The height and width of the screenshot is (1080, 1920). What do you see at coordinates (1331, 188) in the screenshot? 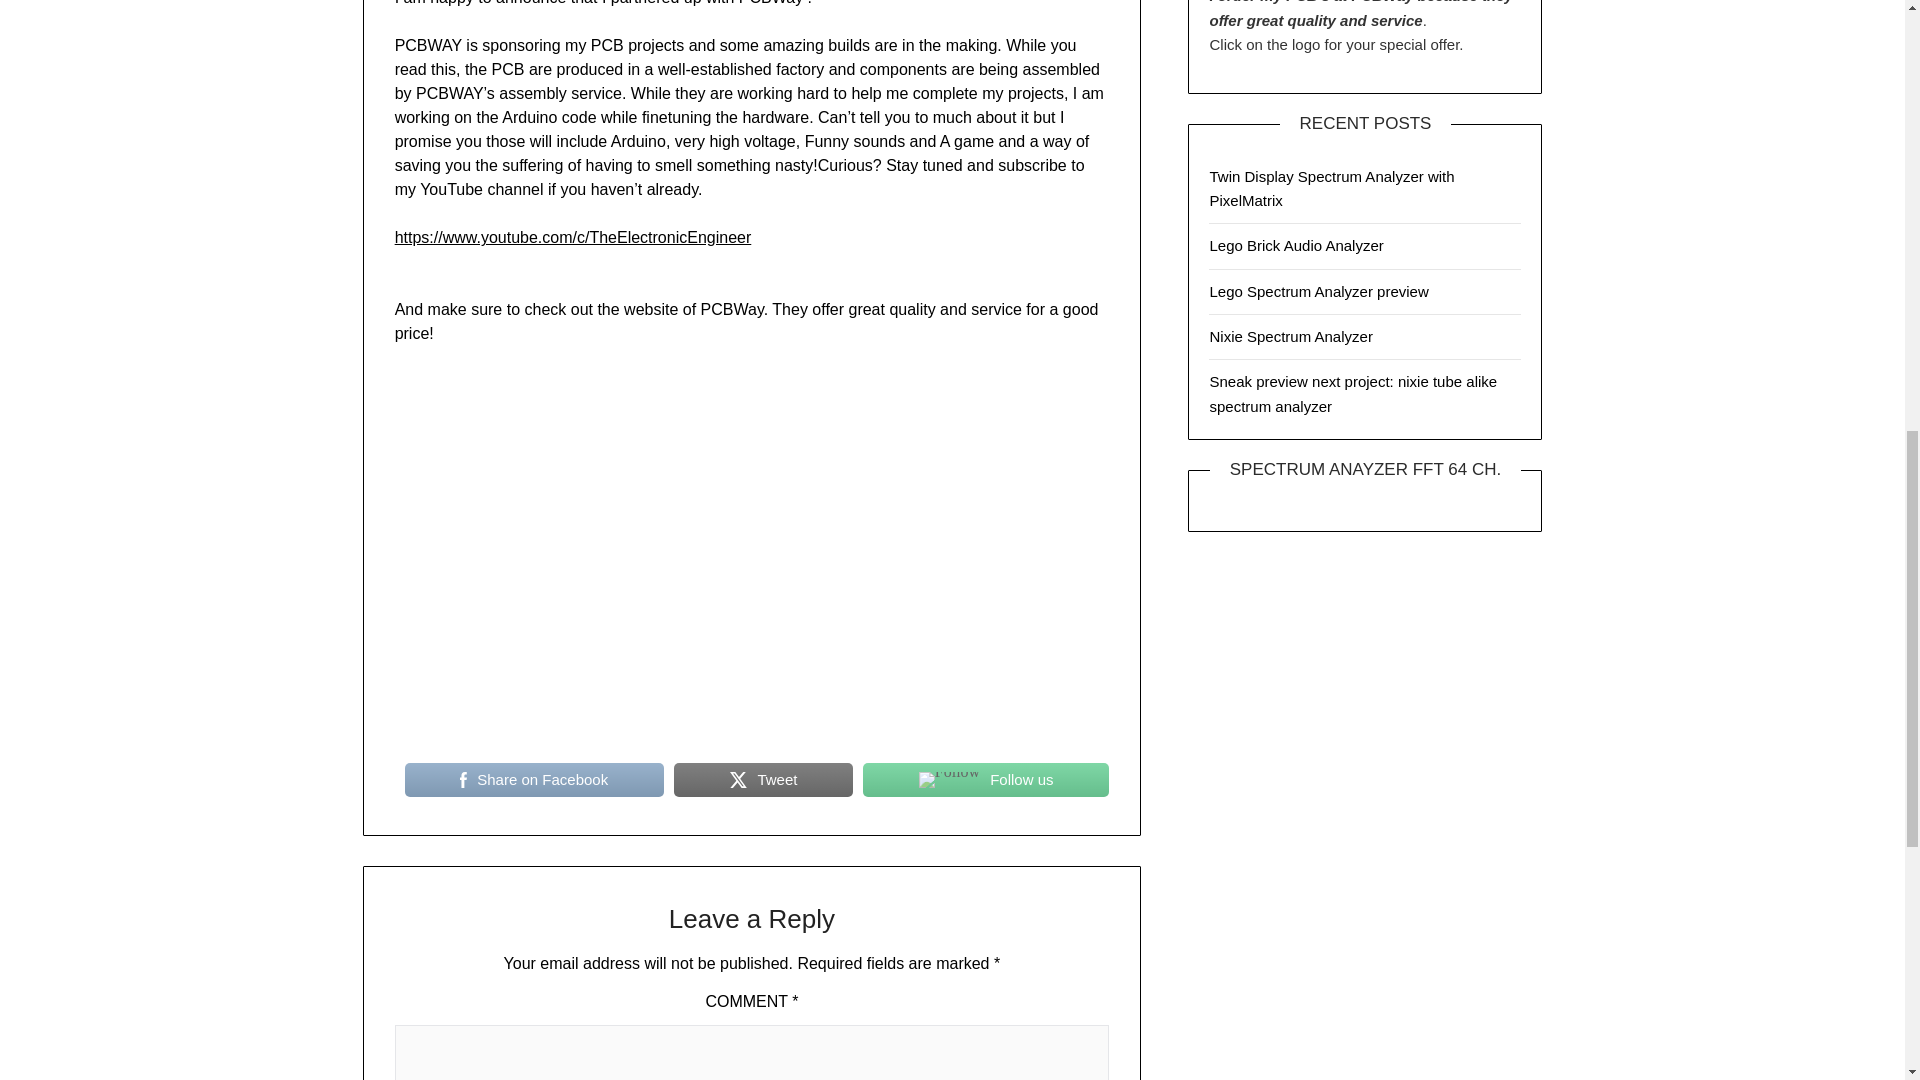
I see `Twin Display Spectrum Analyzer with PixelMatrix` at bounding box center [1331, 188].